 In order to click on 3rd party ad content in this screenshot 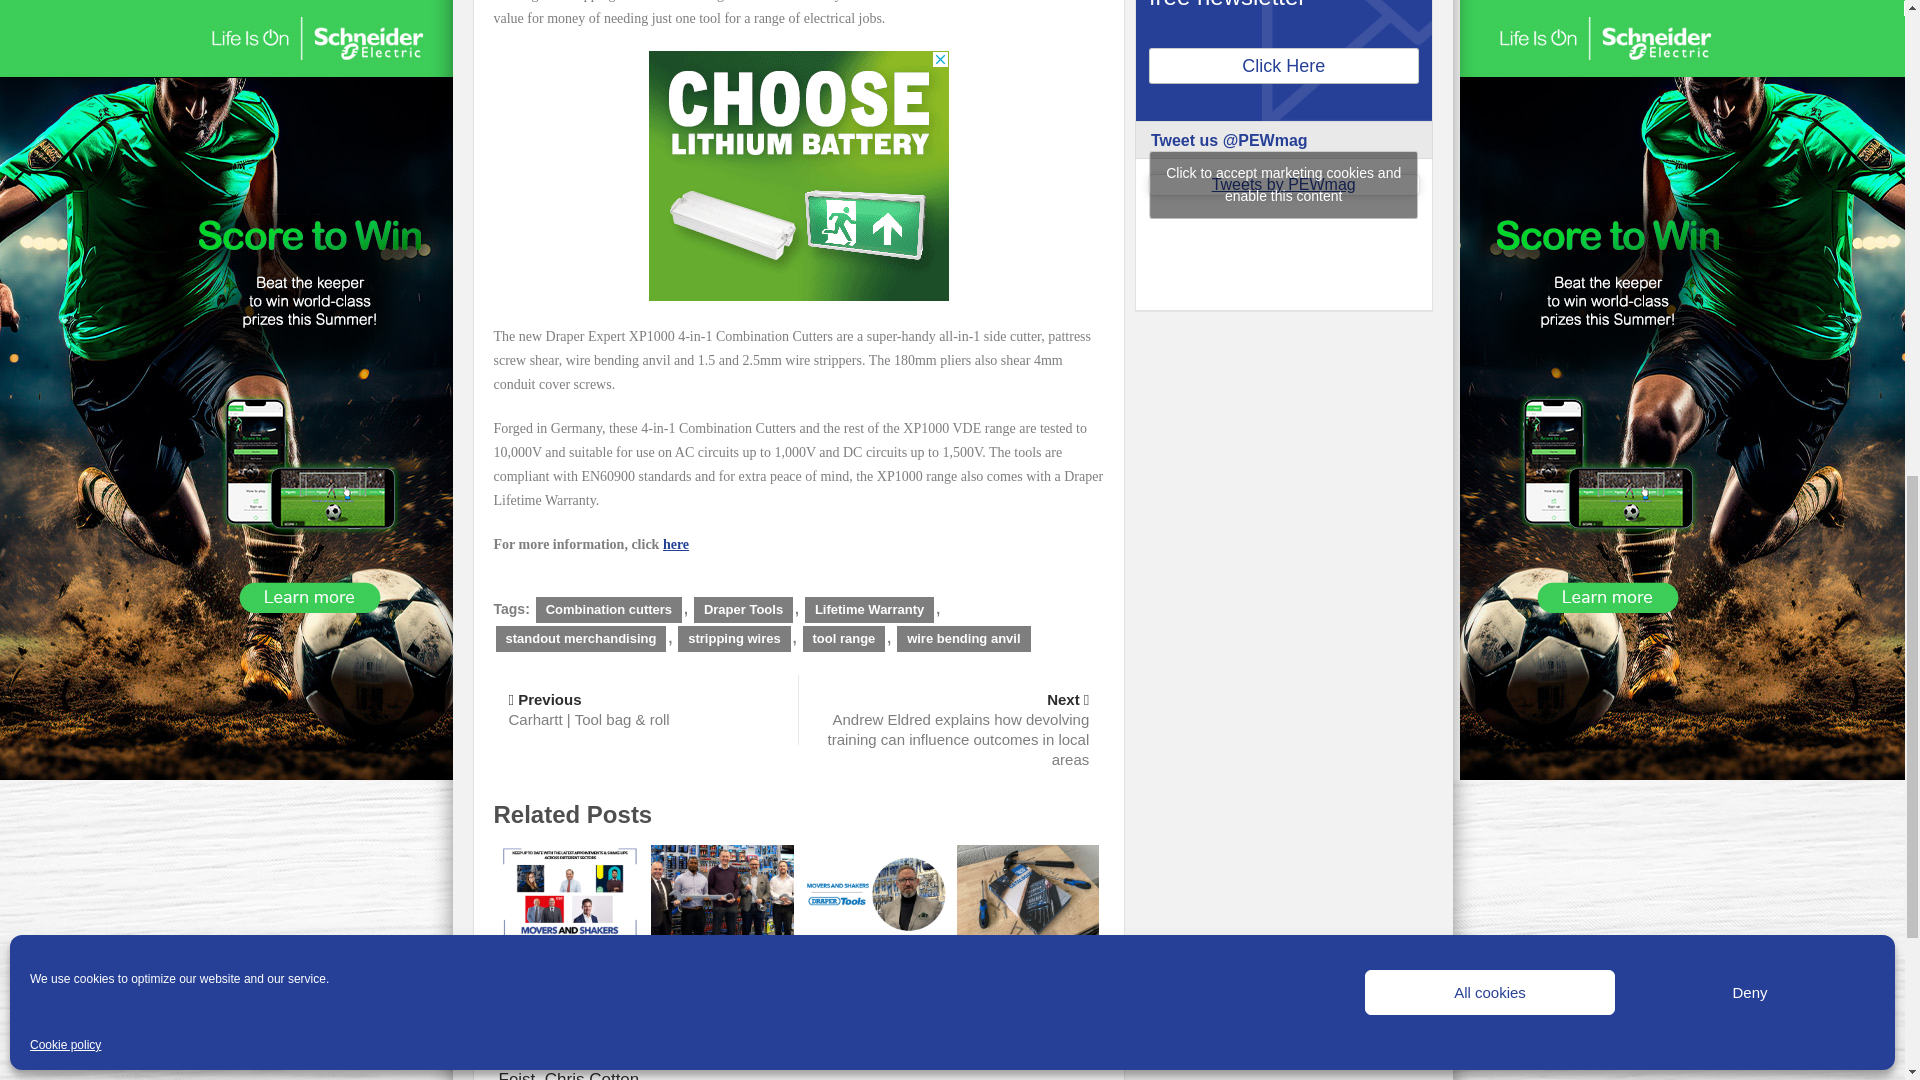, I will do `click(798, 177)`.